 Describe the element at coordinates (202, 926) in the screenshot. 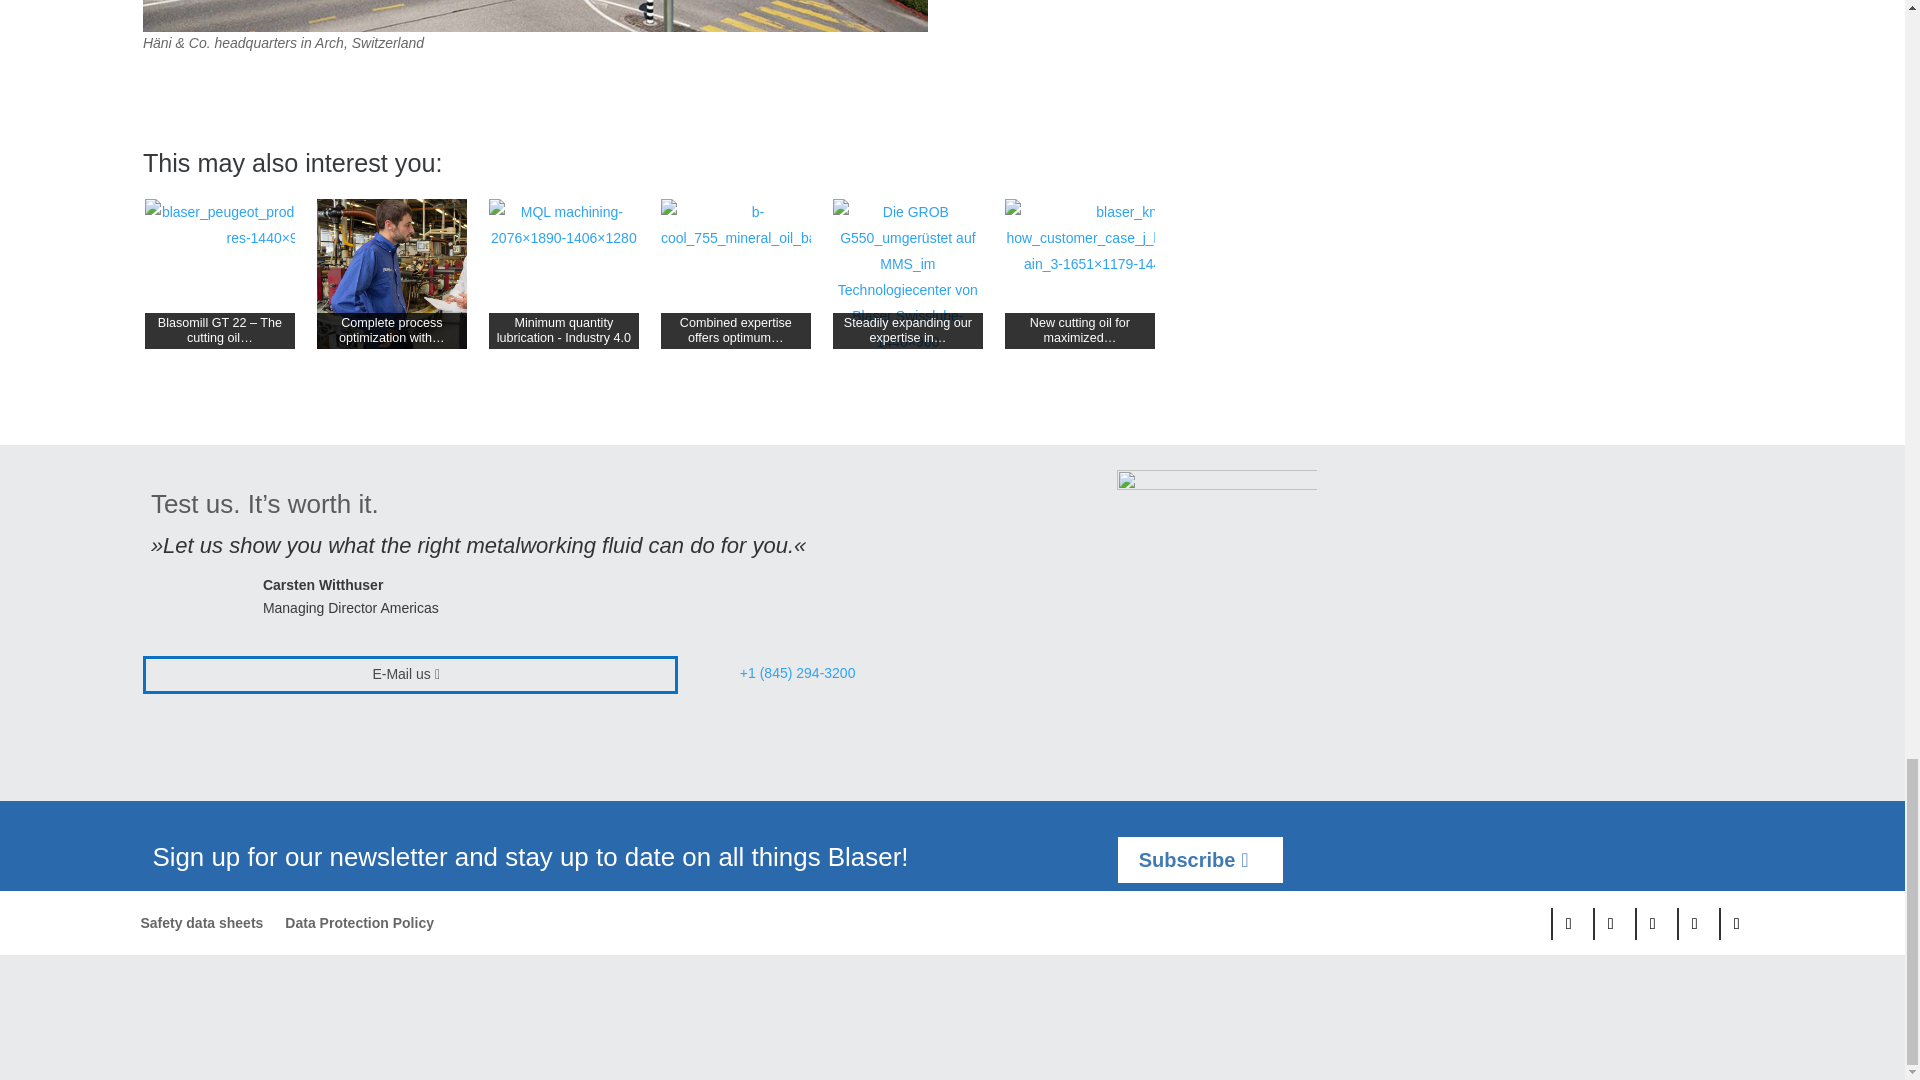

I see `Safety data sheets` at that location.